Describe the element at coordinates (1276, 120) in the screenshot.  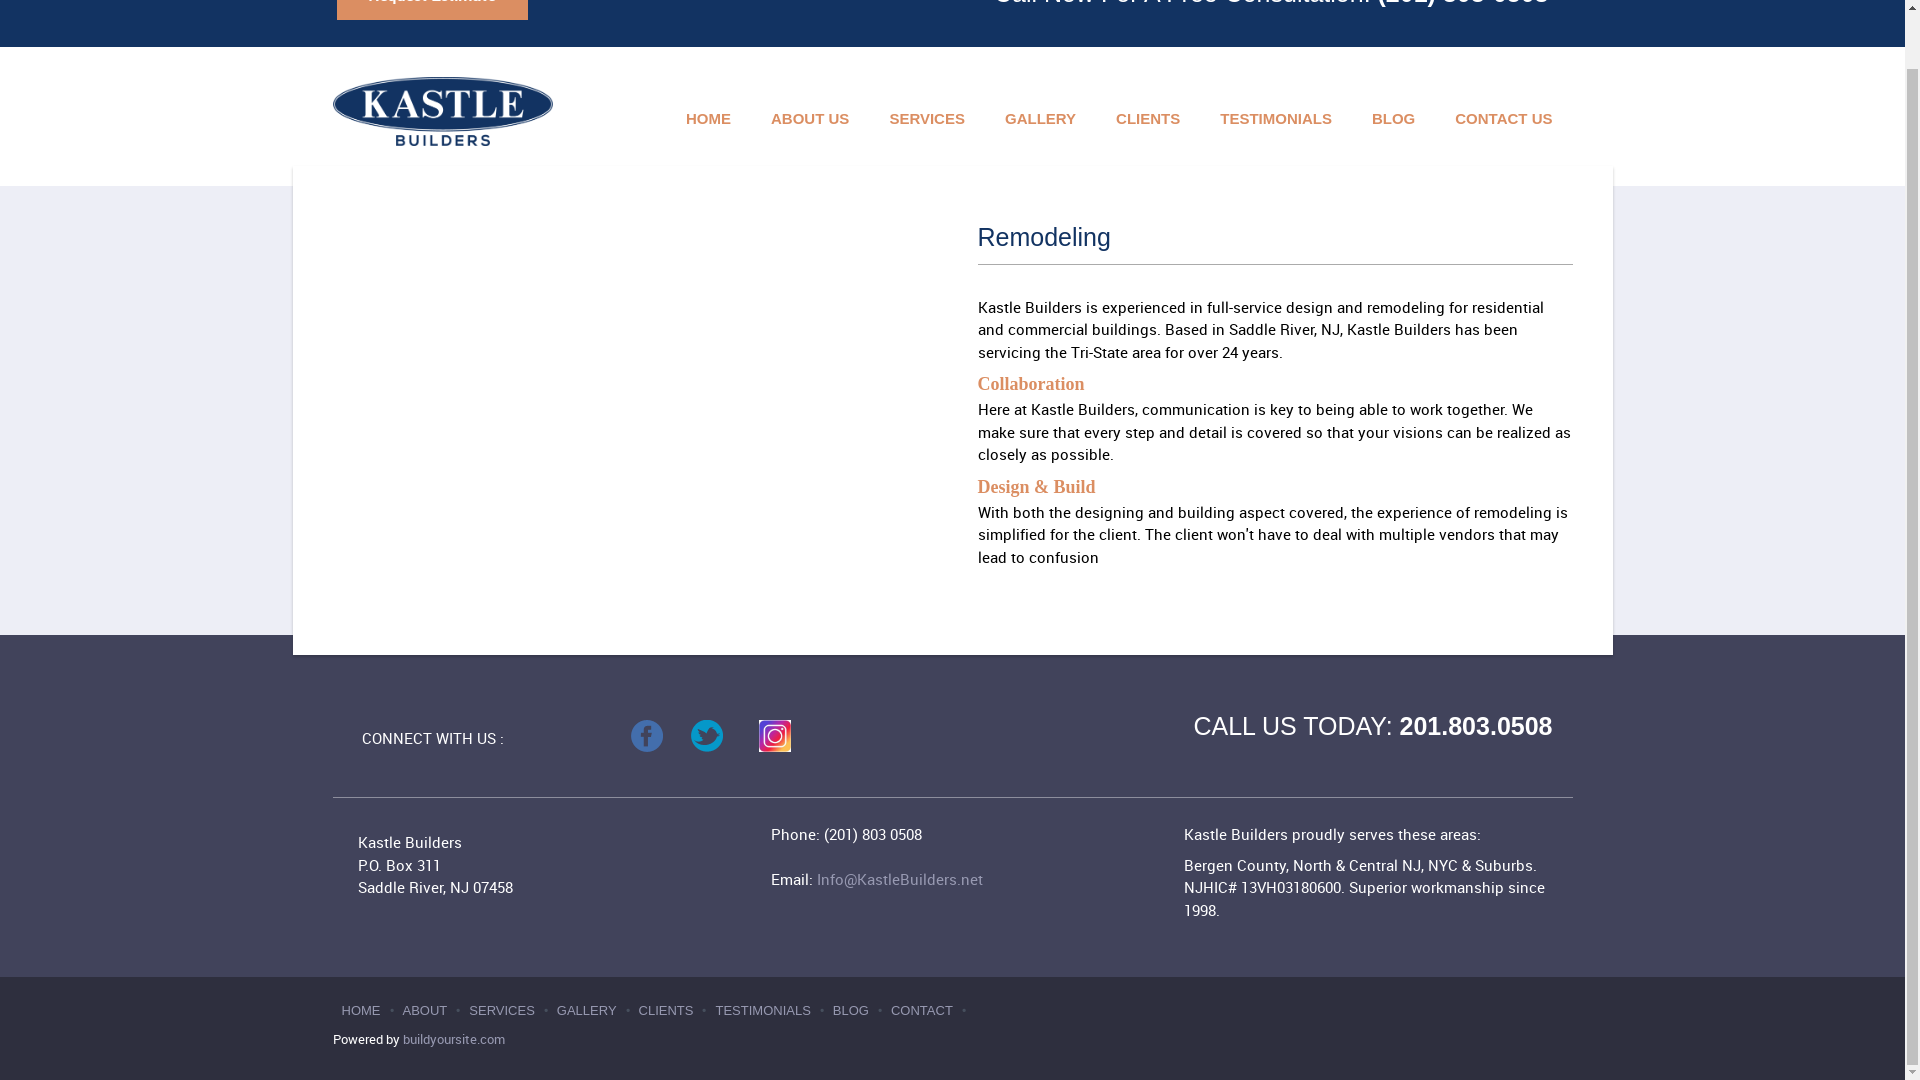
I see `TESTIMONIALS` at that location.